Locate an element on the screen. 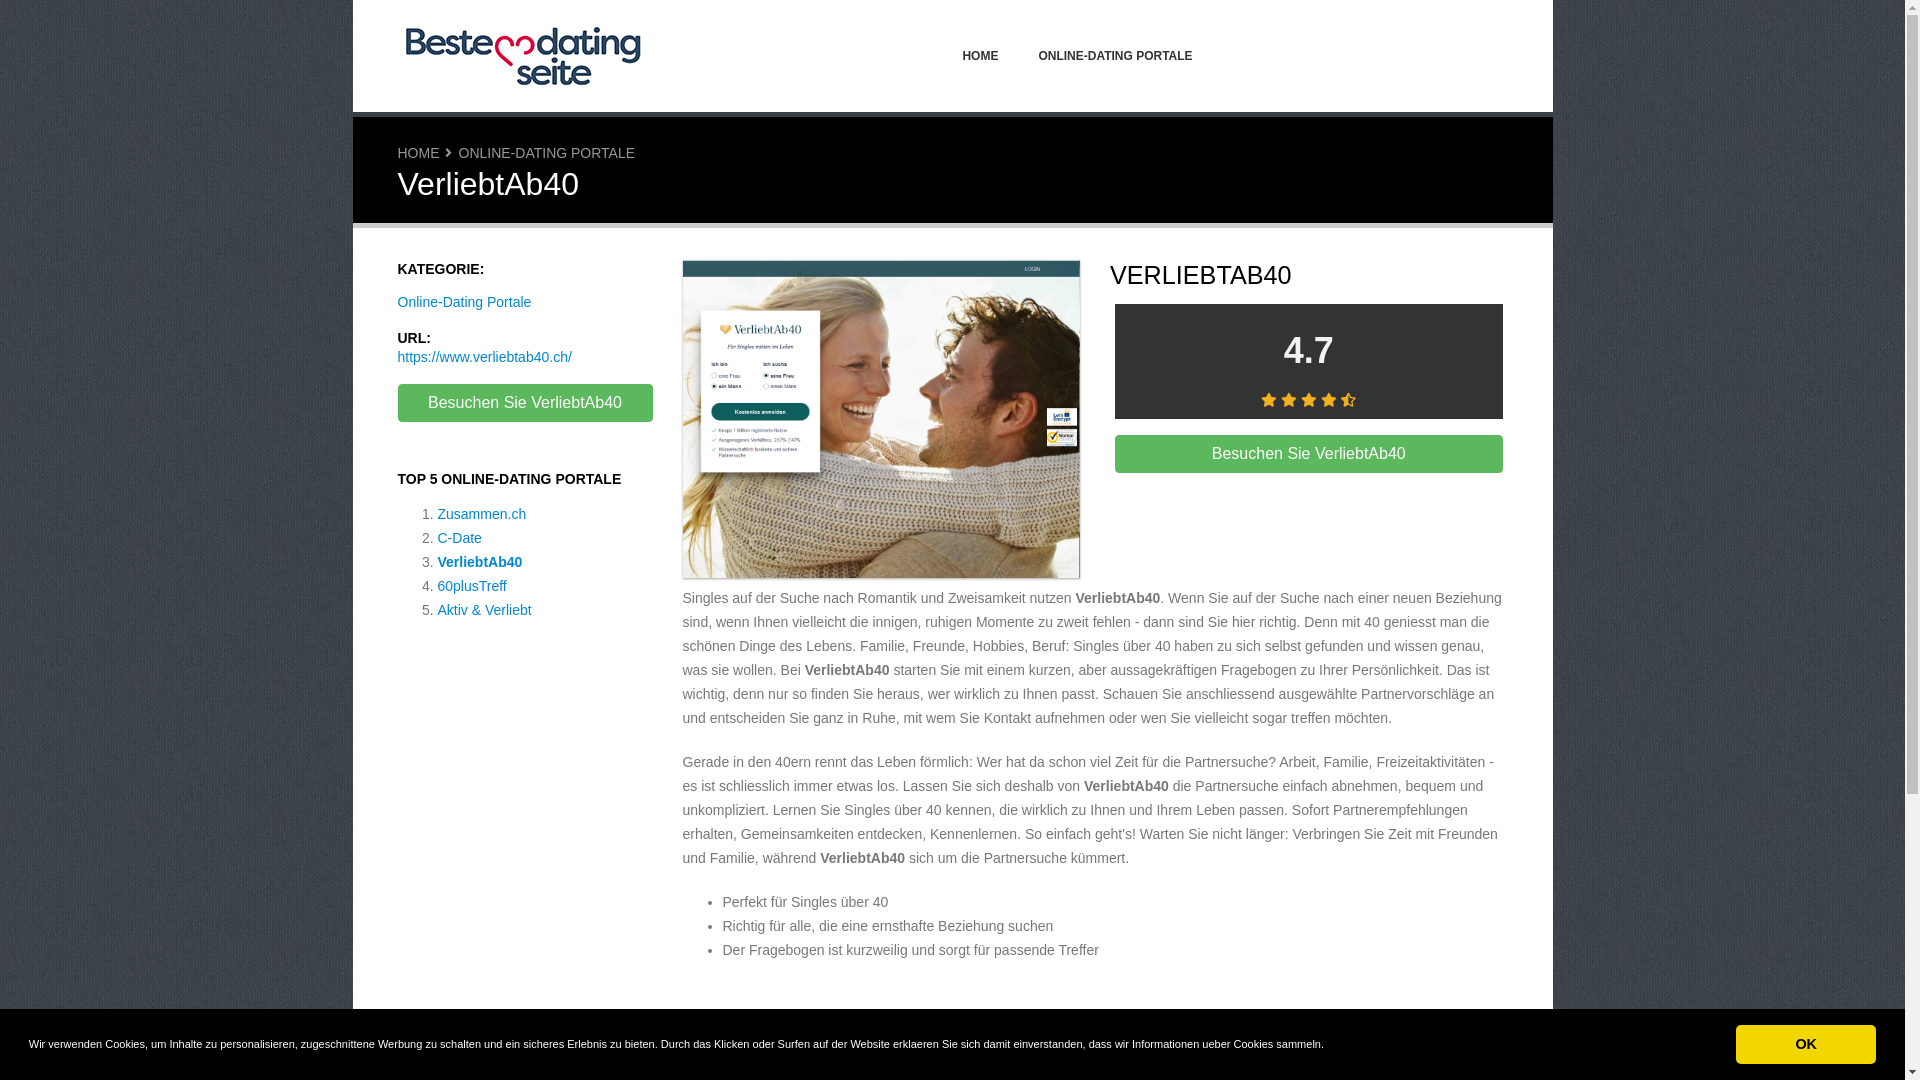 Image resolution: width=1920 pixels, height=1080 pixels. VerliebtAb40 is located at coordinates (480, 562).